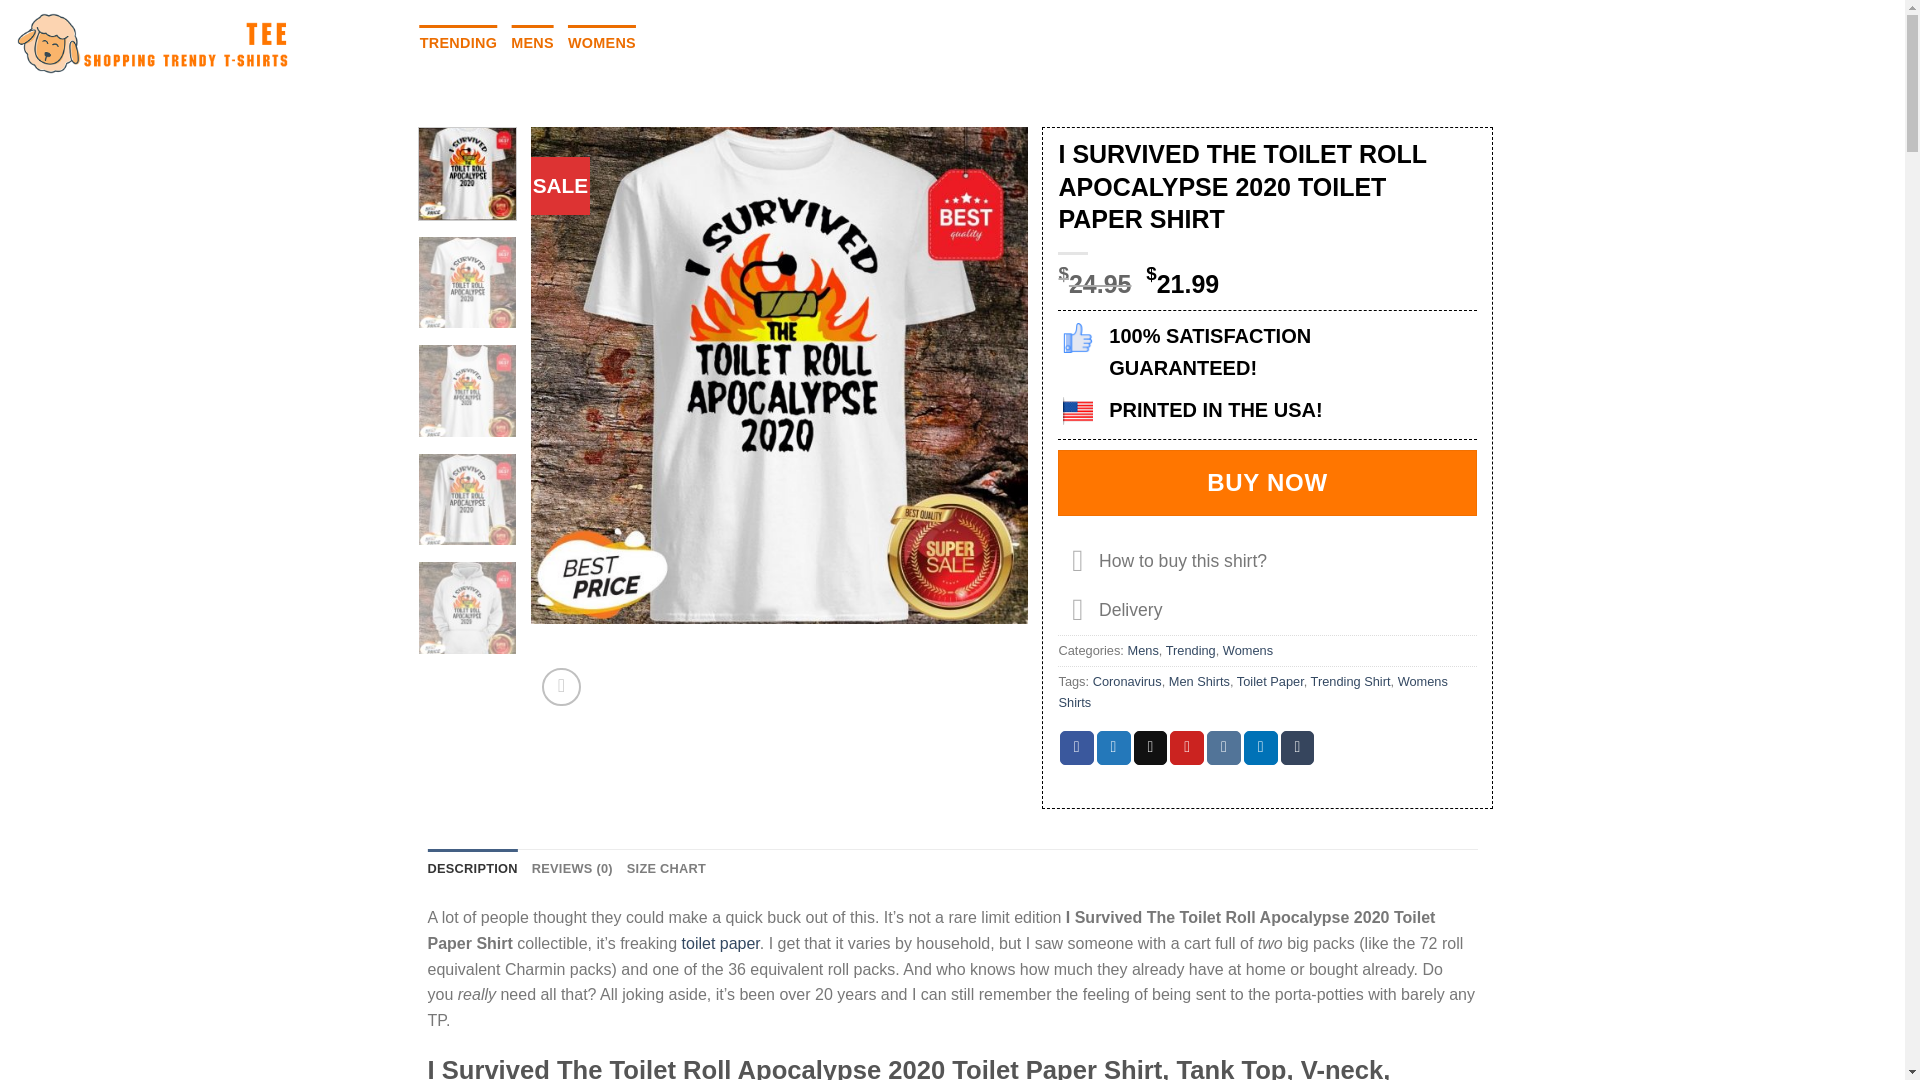 The height and width of the screenshot is (1080, 1920). Describe the element at coordinates (1261, 748) in the screenshot. I see `Share on LinkedIn` at that location.